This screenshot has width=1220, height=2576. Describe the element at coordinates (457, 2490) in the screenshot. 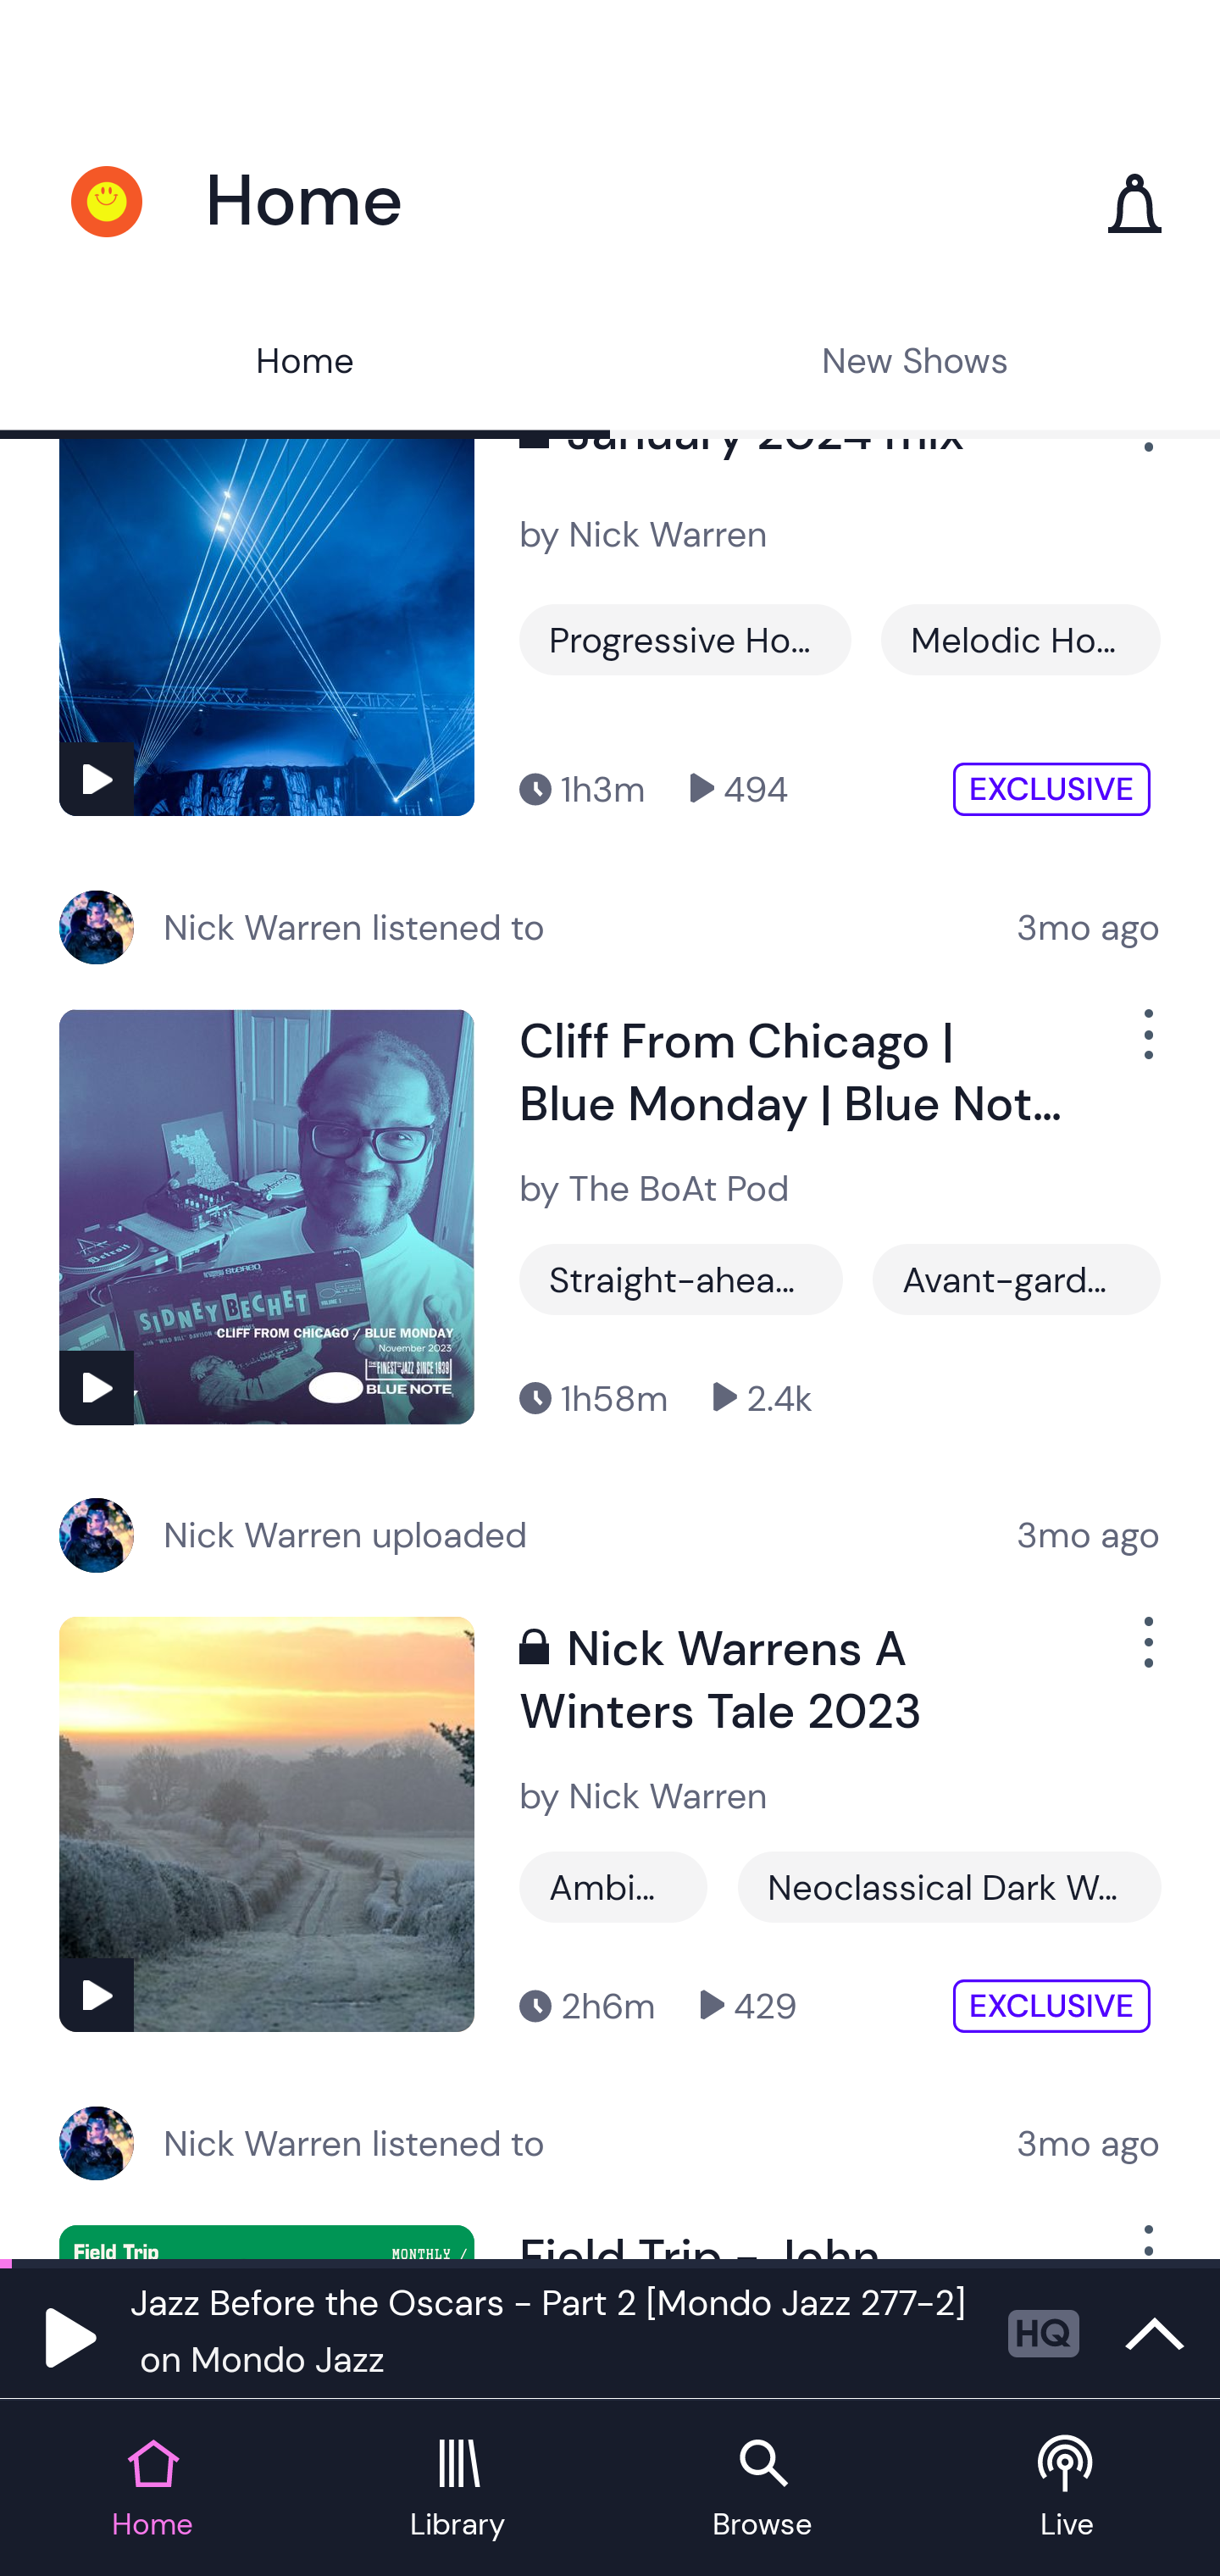

I see `Library tab Library` at that location.